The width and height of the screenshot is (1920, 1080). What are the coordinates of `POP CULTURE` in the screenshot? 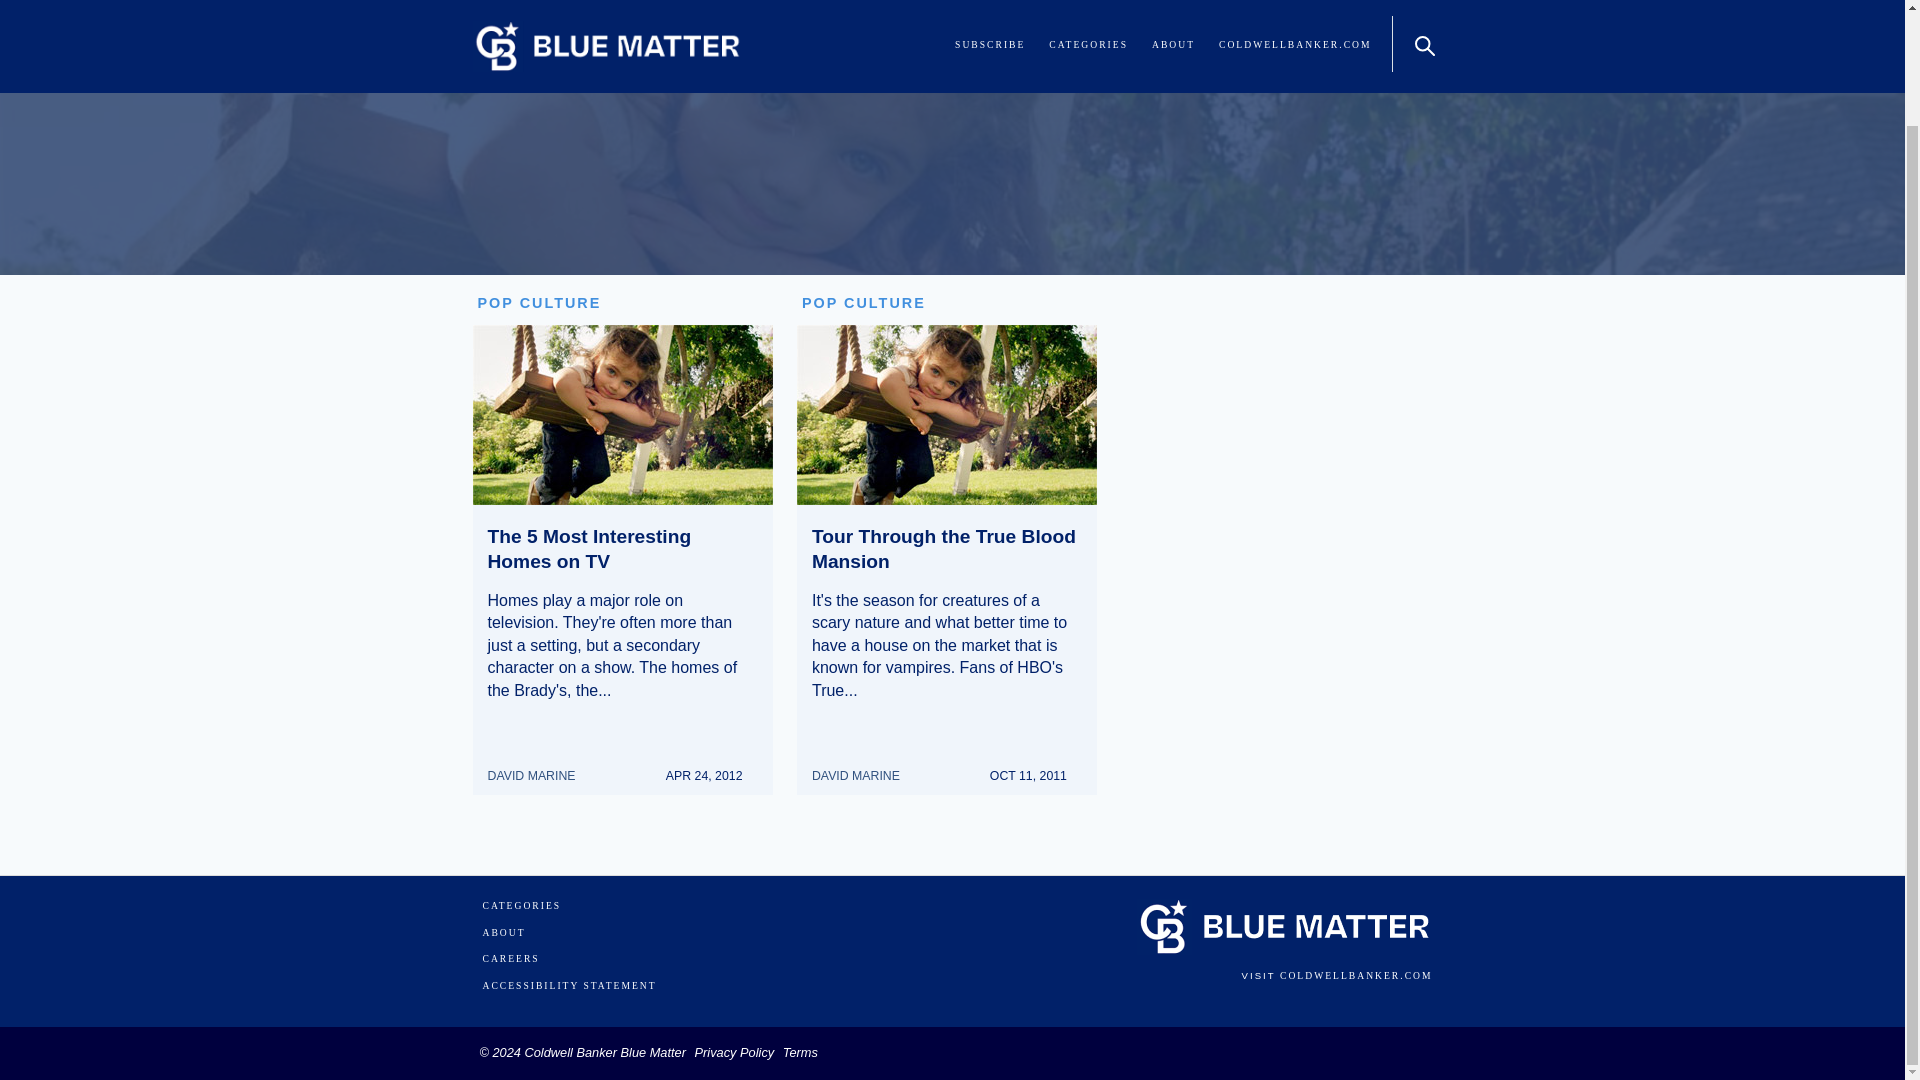 It's located at (540, 302).